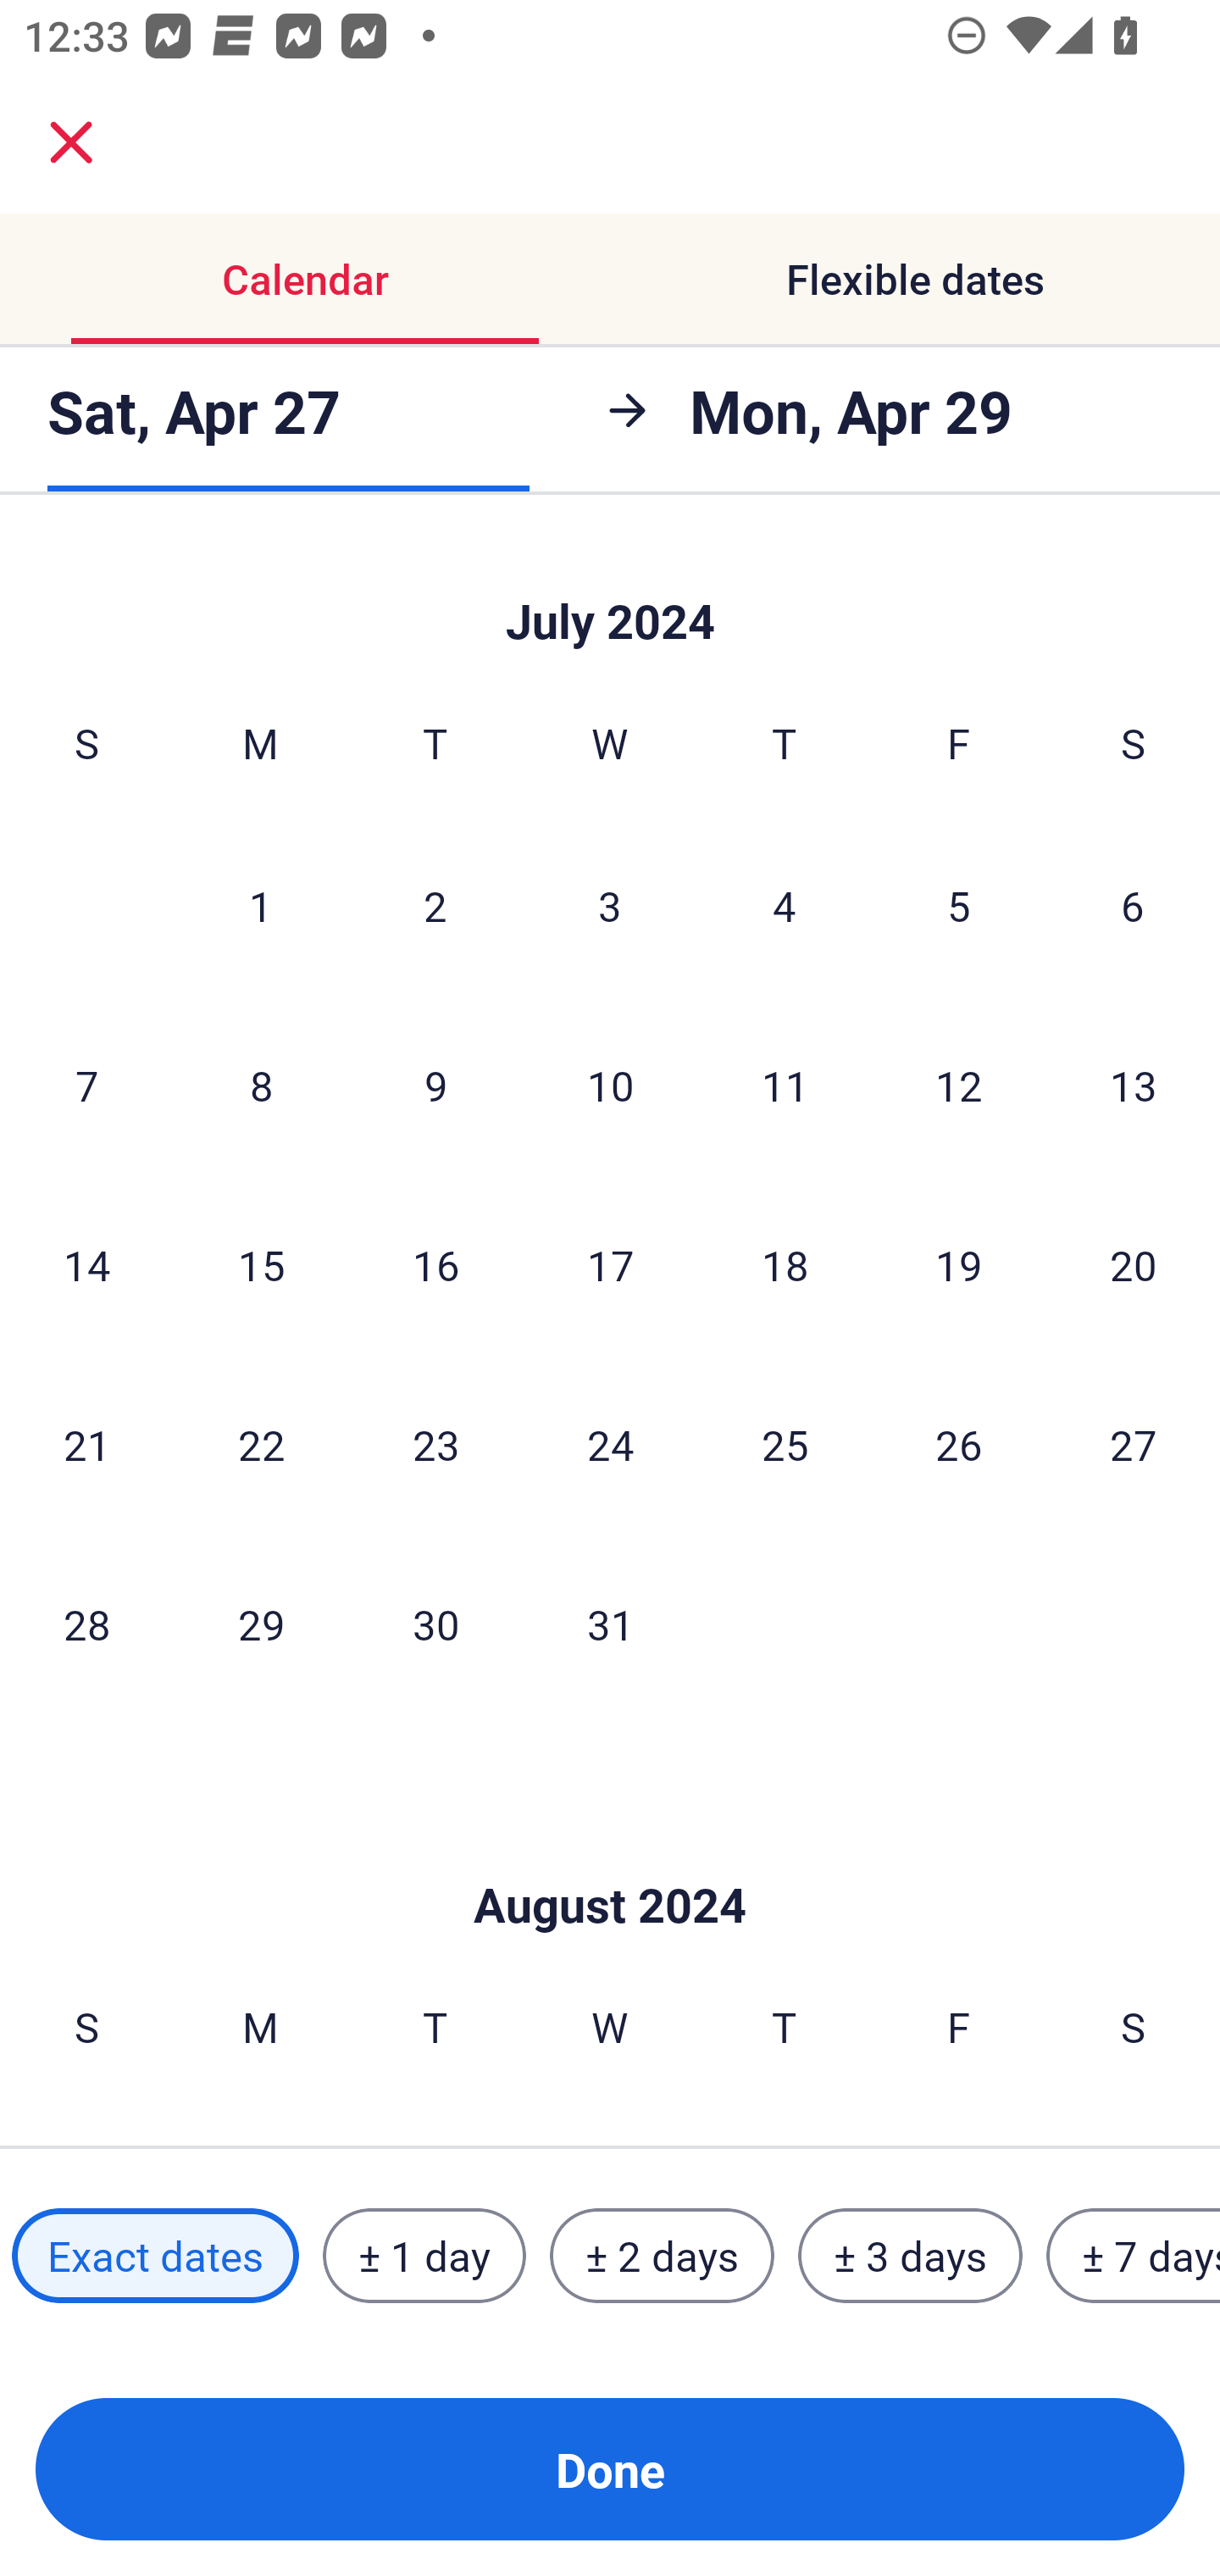  What do you see at coordinates (261, 1085) in the screenshot?
I see `8 Monday, July 8, 2024` at bounding box center [261, 1085].